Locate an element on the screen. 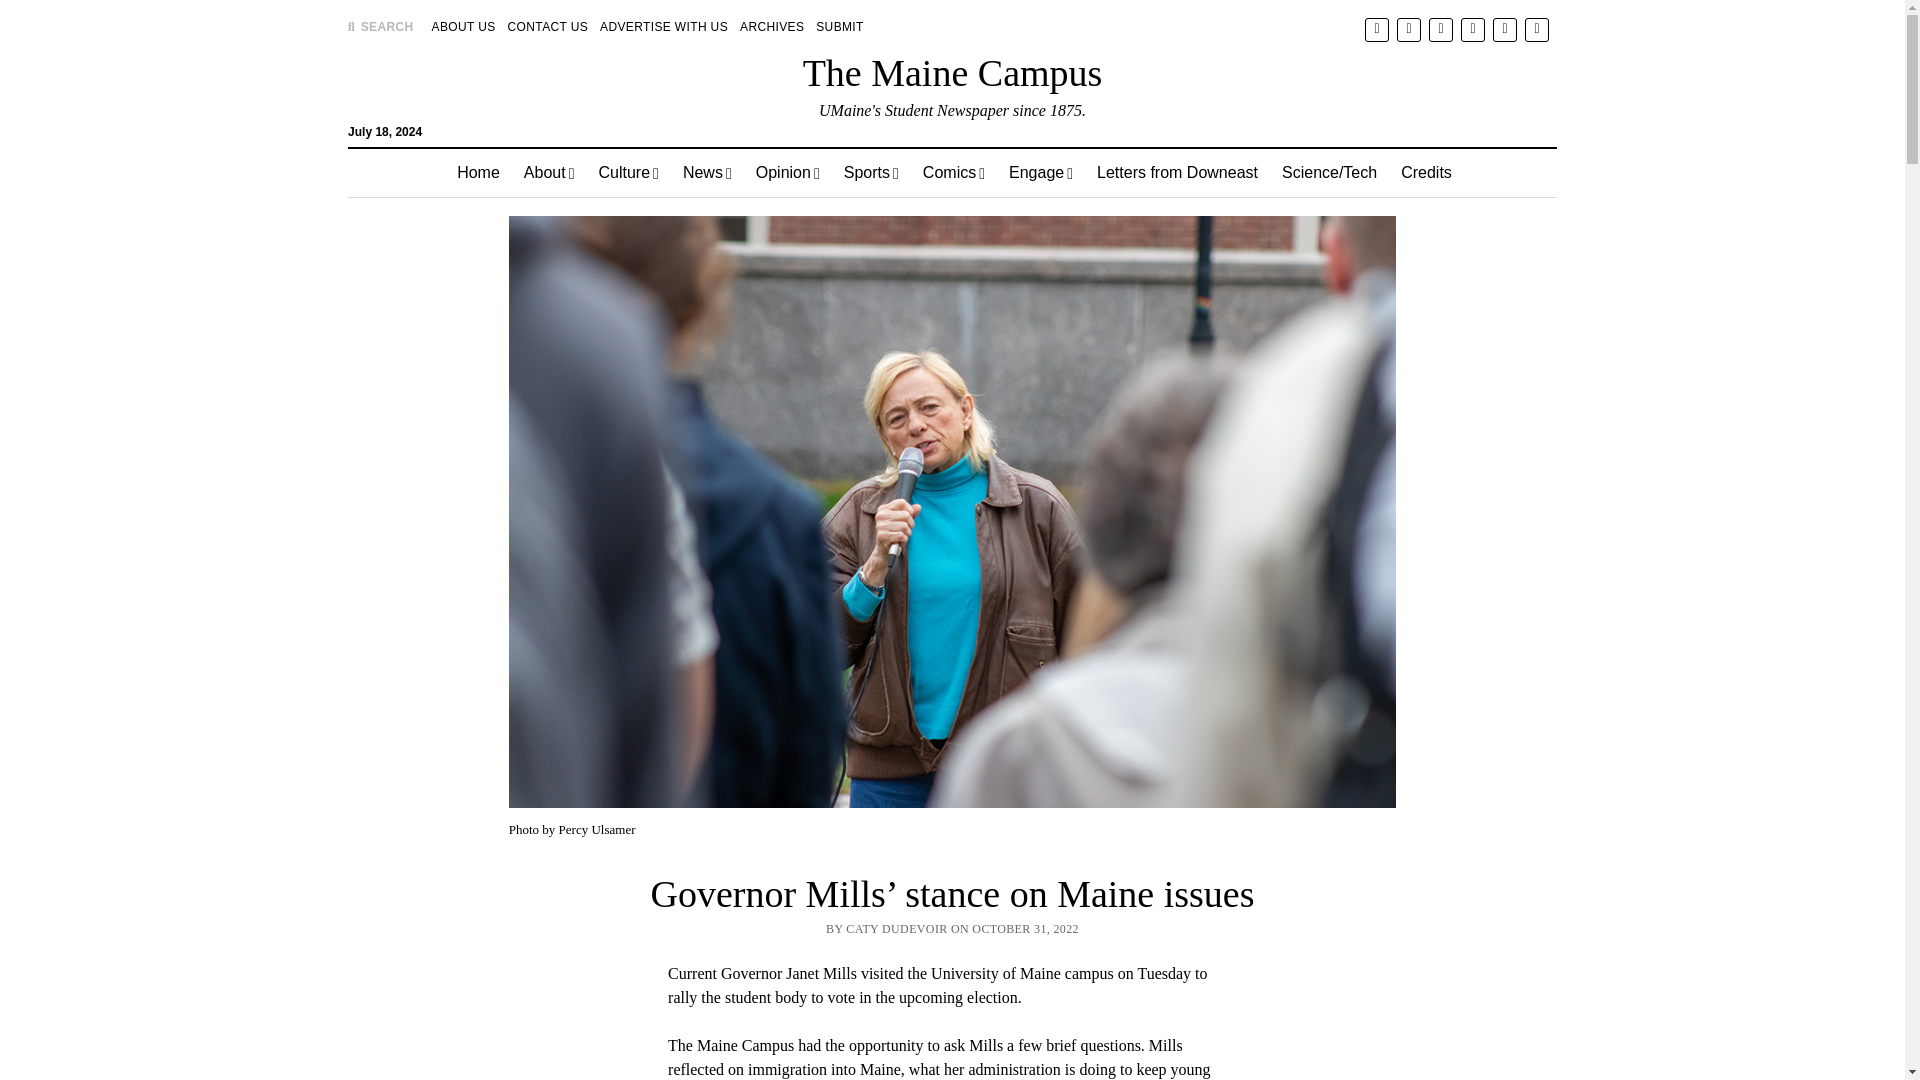 The image size is (1920, 1080). SEARCH is located at coordinates (380, 26).